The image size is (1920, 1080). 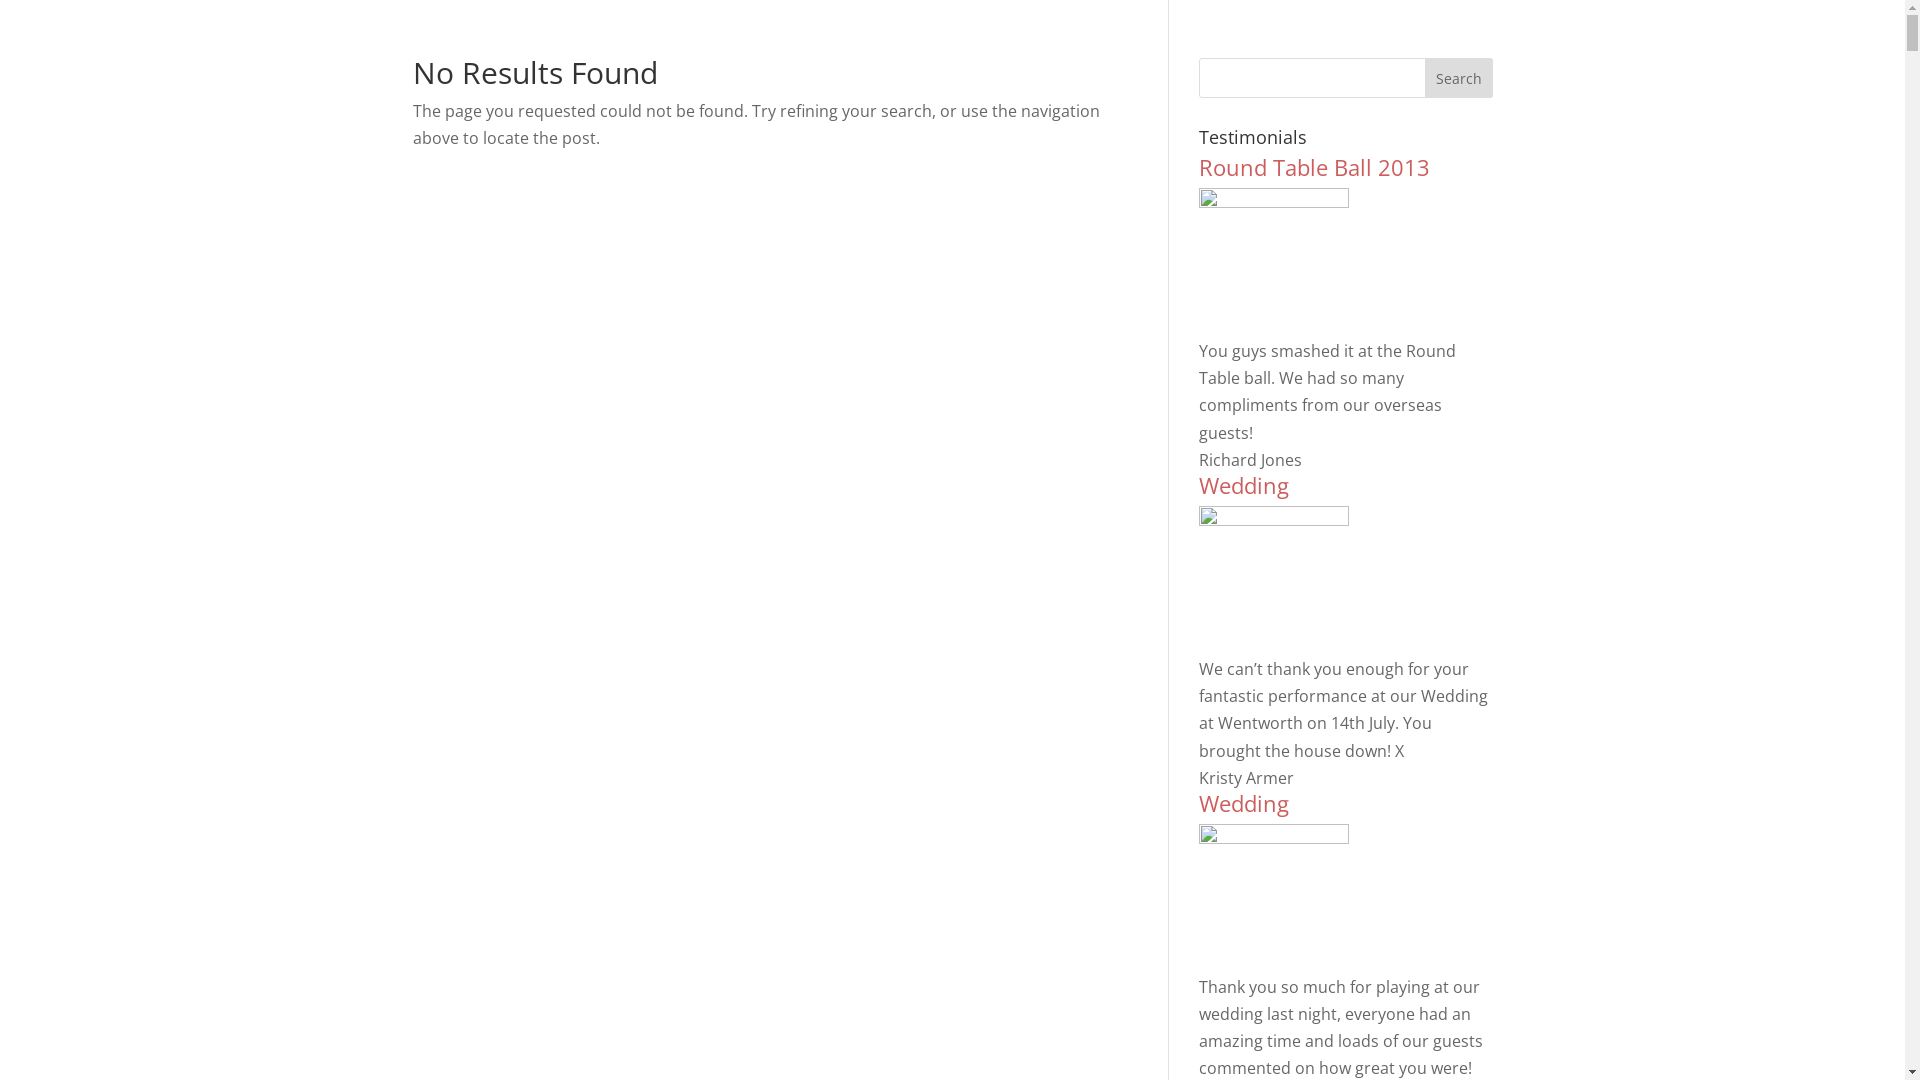 What do you see at coordinates (1242, 56) in the screenshot?
I see `Testimonials` at bounding box center [1242, 56].